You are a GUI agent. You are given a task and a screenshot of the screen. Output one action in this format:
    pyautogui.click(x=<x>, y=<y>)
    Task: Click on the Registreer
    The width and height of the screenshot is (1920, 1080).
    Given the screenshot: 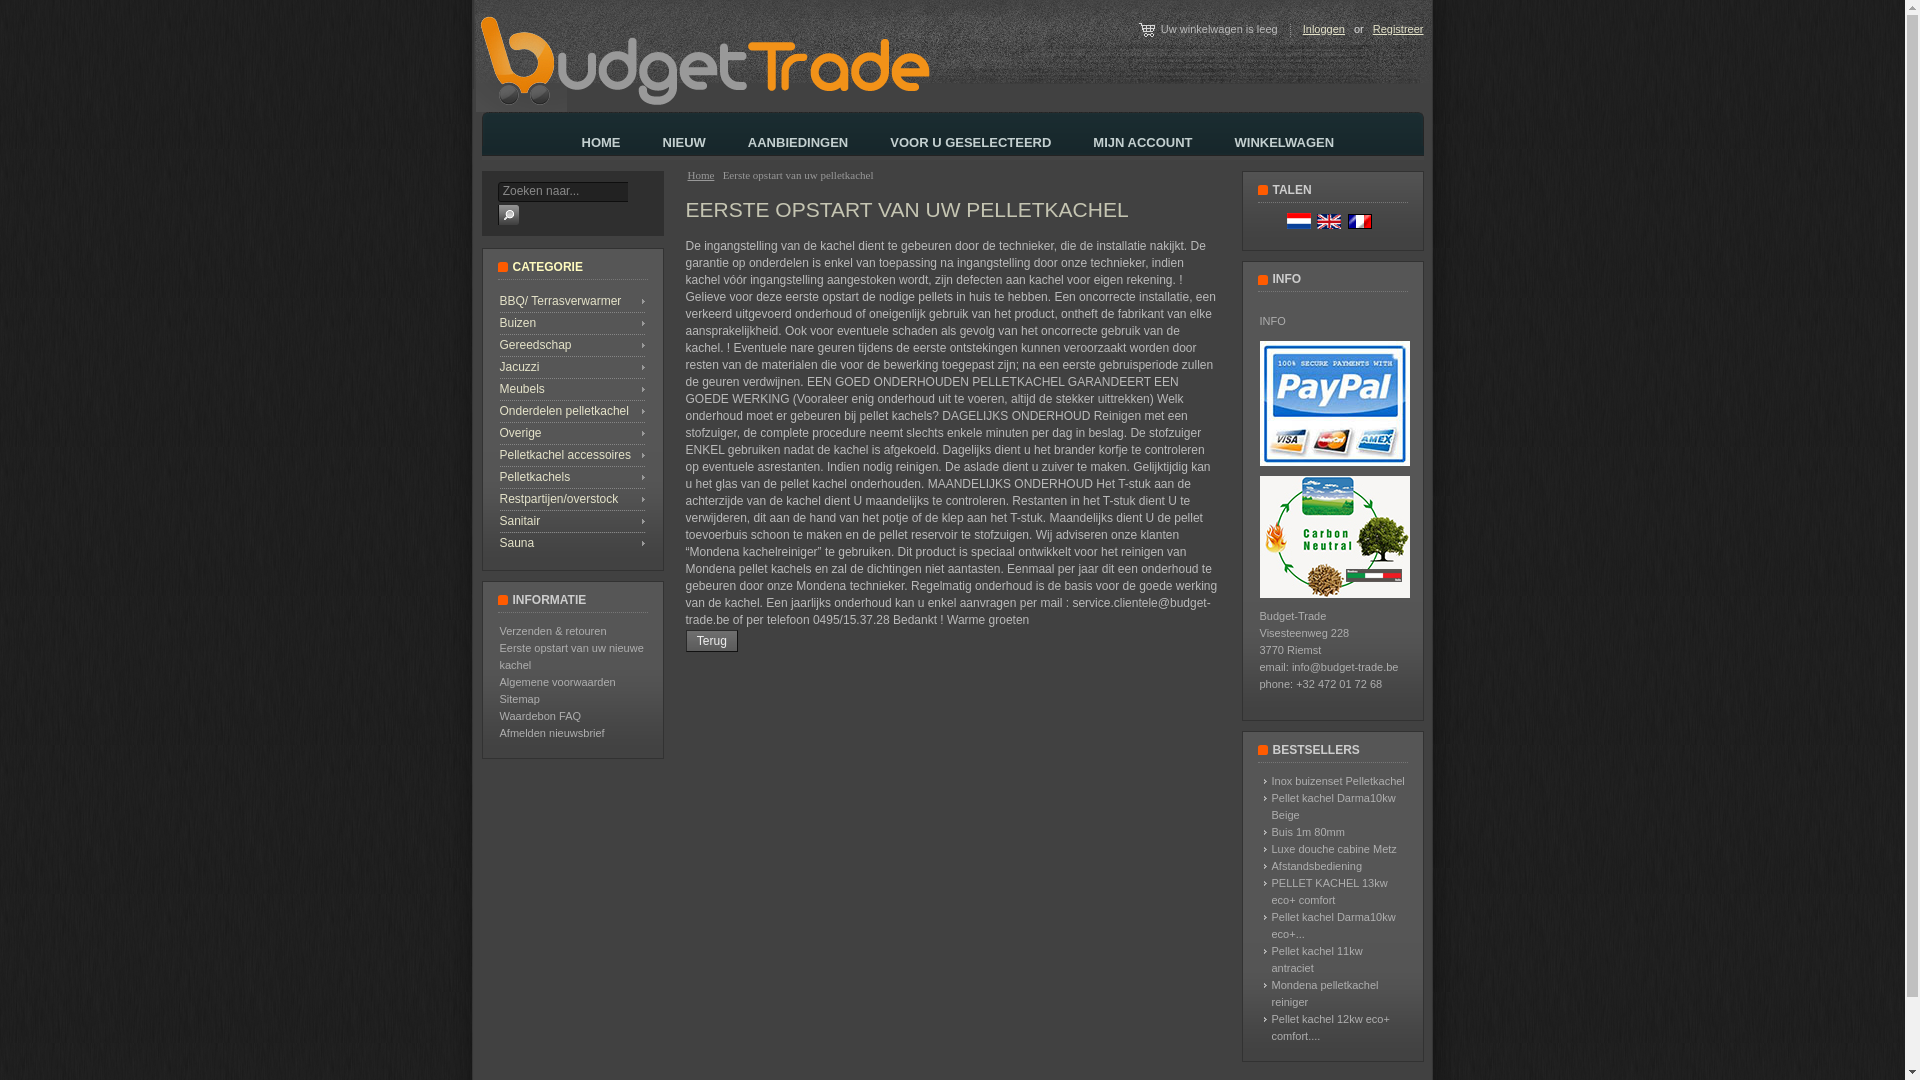 What is the action you would take?
    pyautogui.click(x=1398, y=28)
    